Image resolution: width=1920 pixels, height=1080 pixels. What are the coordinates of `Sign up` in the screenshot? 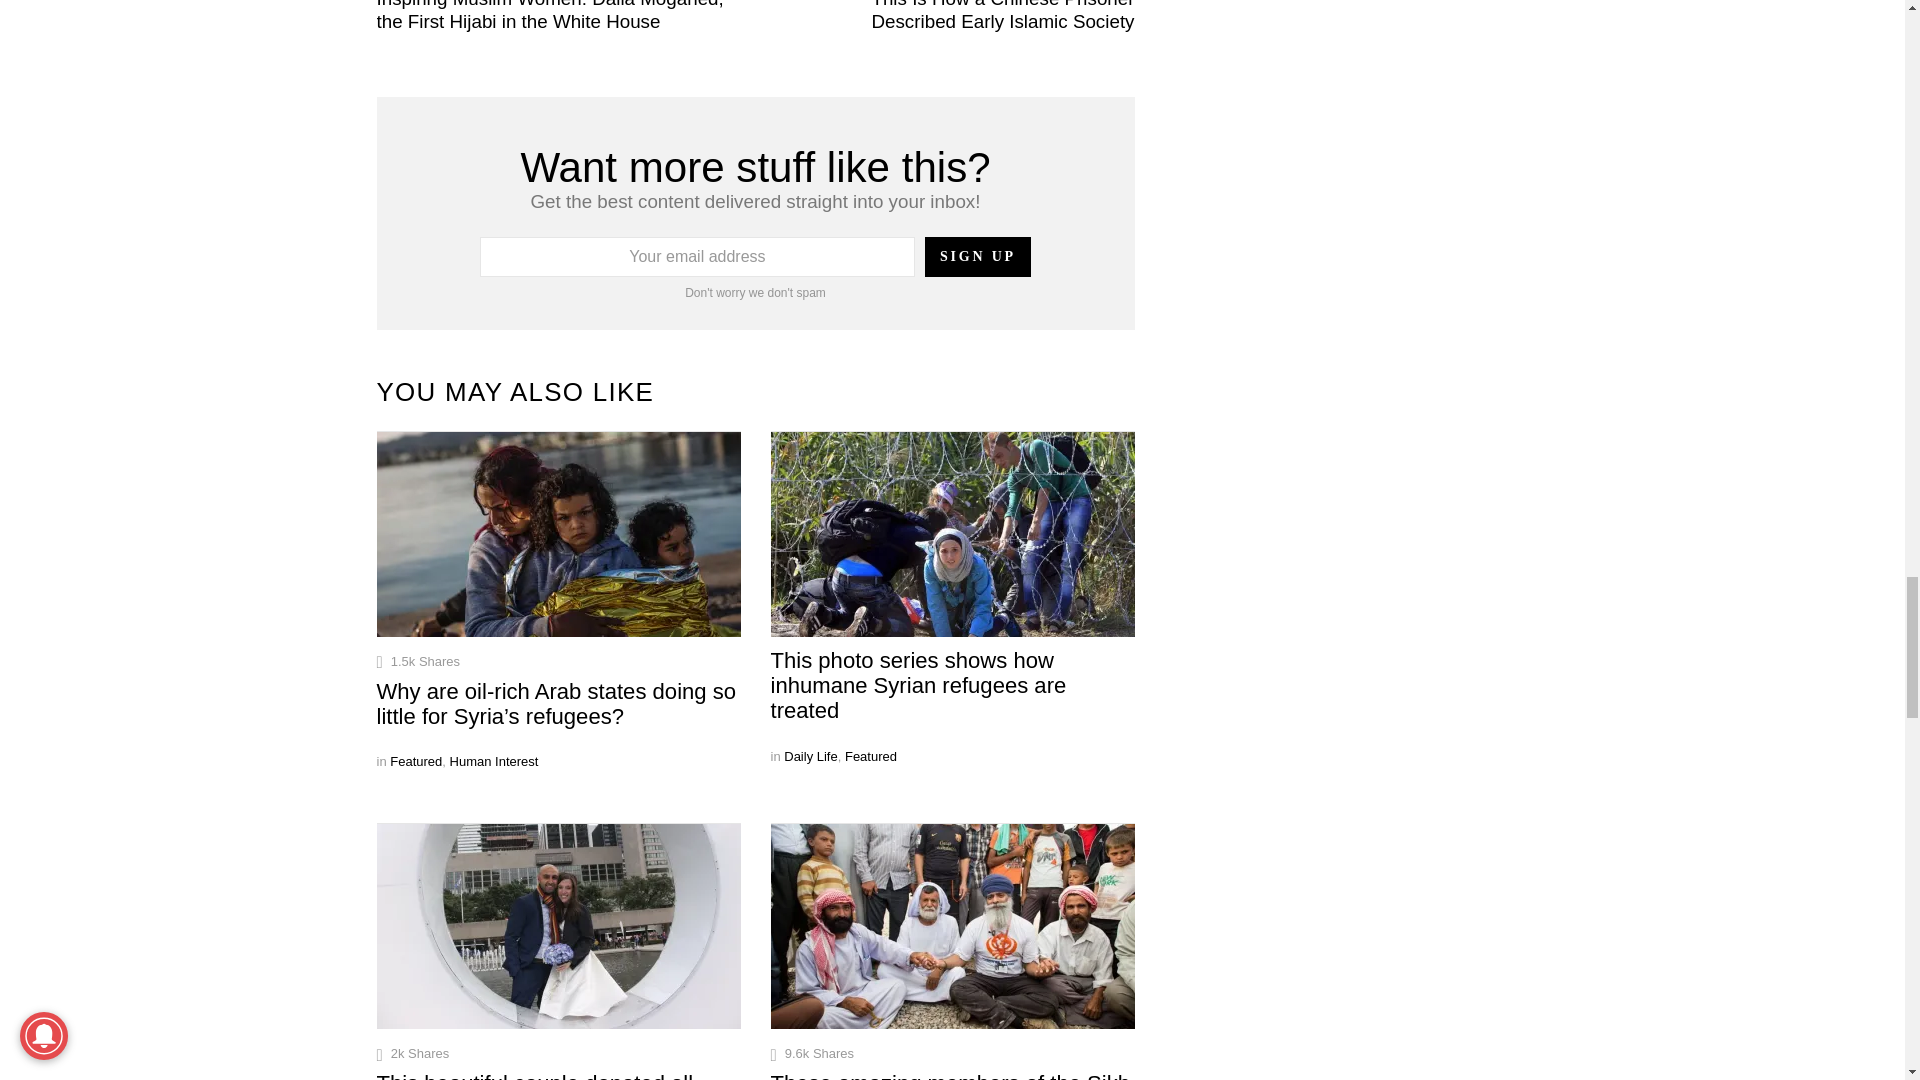 It's located at (978, 256).